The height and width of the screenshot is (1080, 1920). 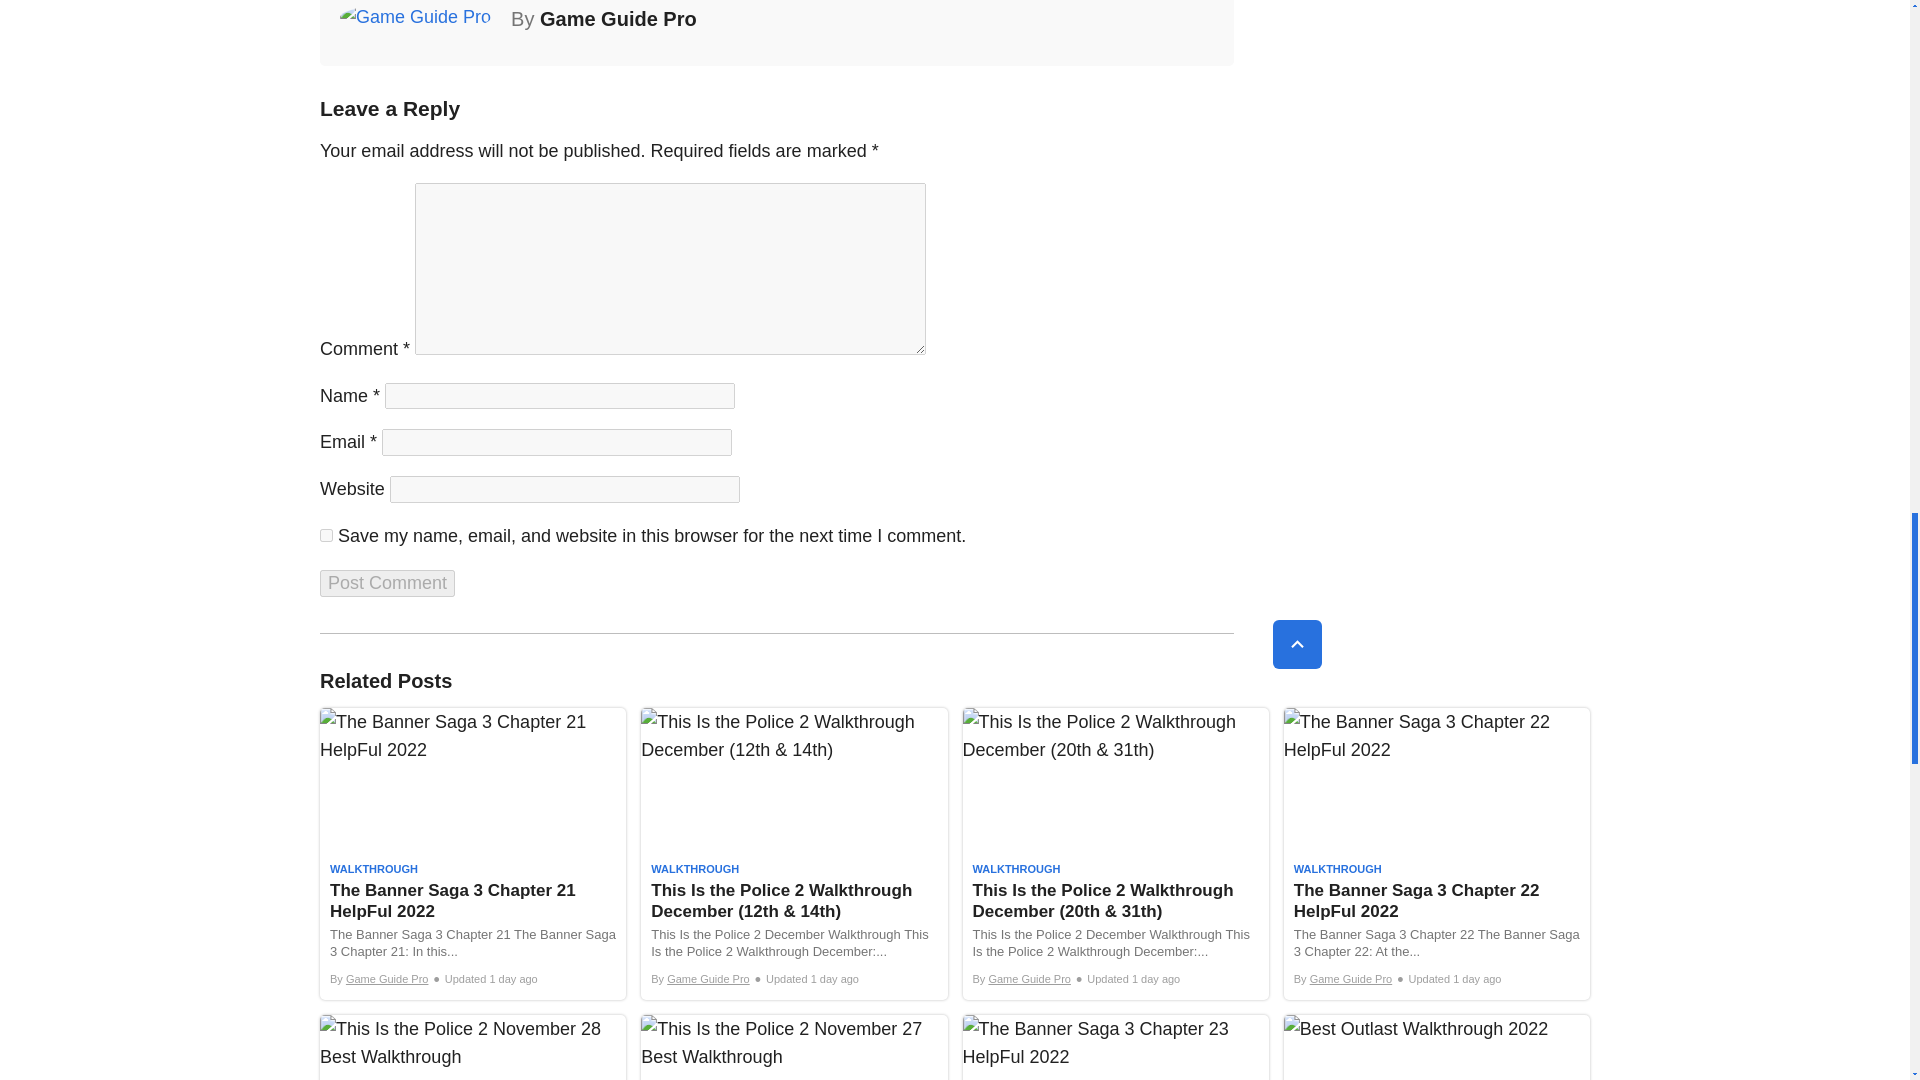 What do you see at coordinates (472, 854) in the screenshot?
I see `Permanent Link to The Banner Saga 3 Chapter 21 HelpFul 2022` at bounding box center [472, 854].